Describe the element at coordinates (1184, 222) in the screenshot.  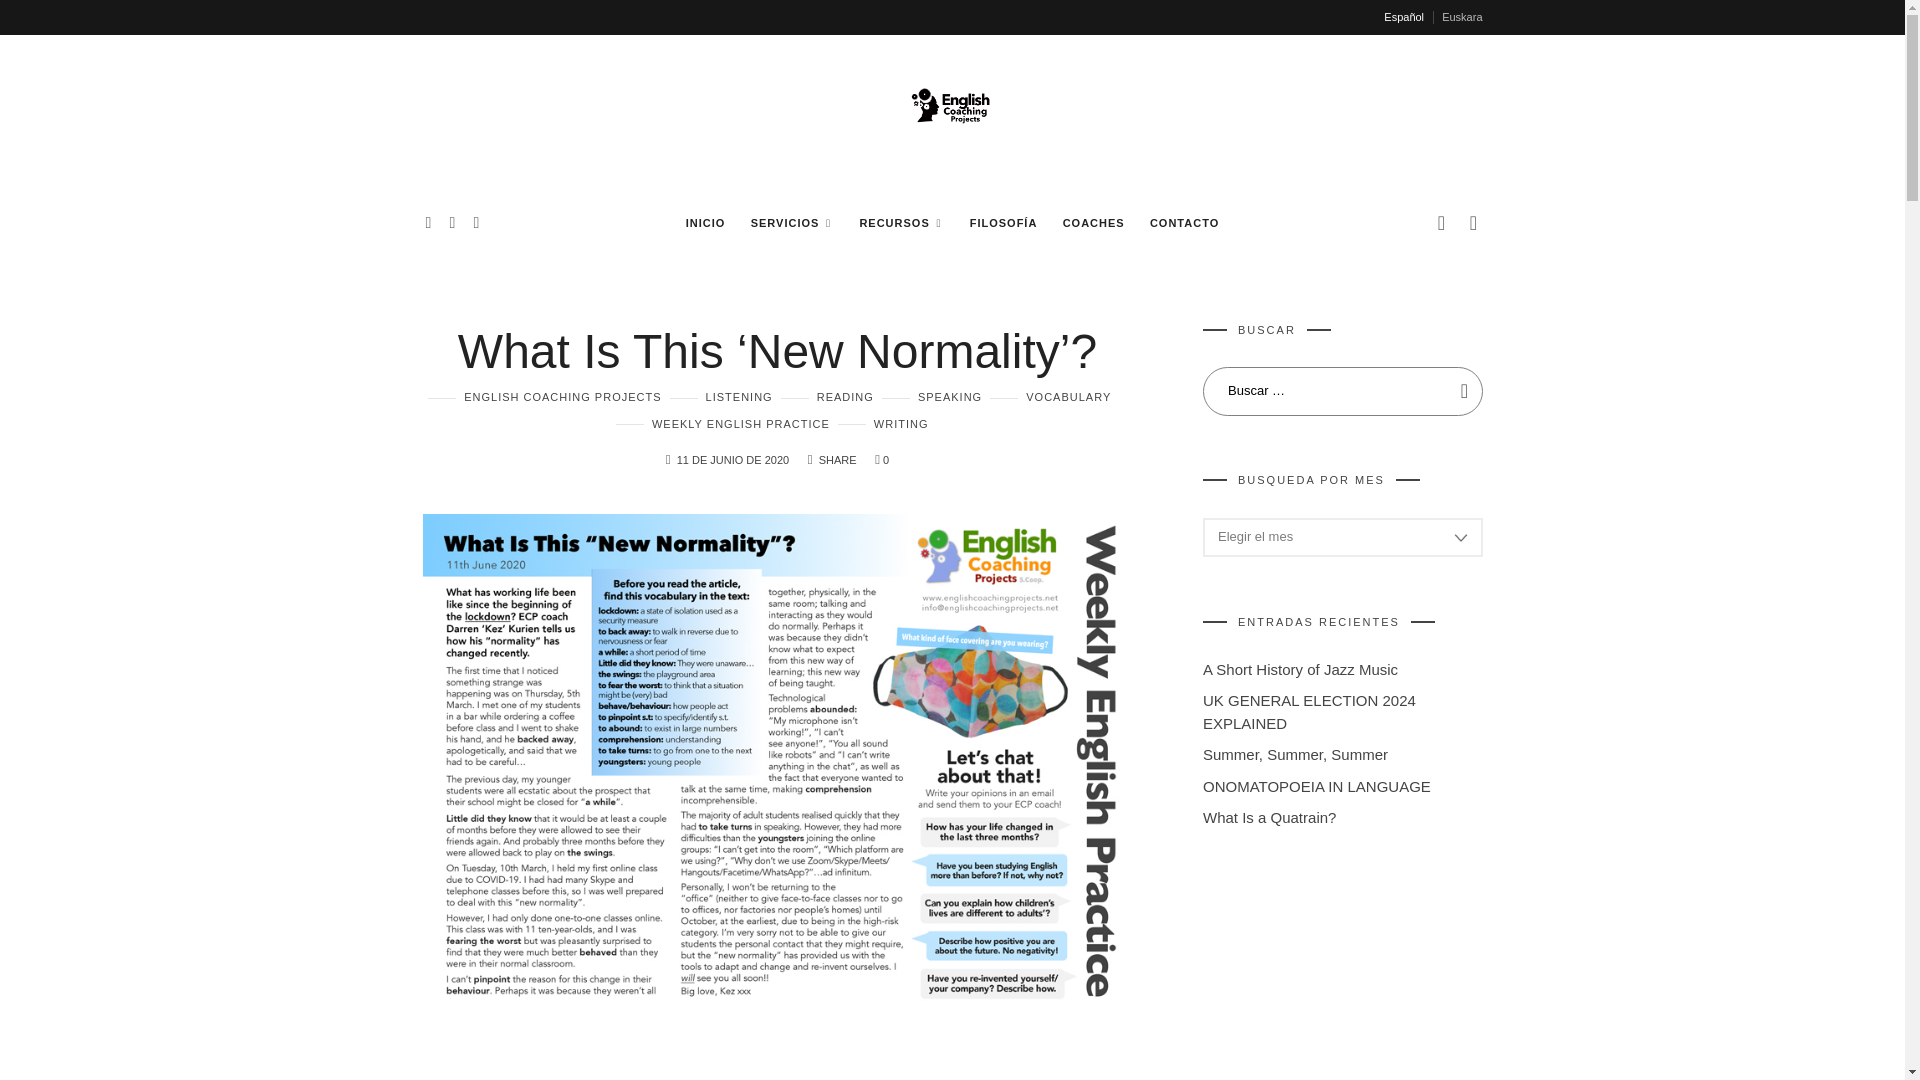
I see `CONTACTO` at that location.